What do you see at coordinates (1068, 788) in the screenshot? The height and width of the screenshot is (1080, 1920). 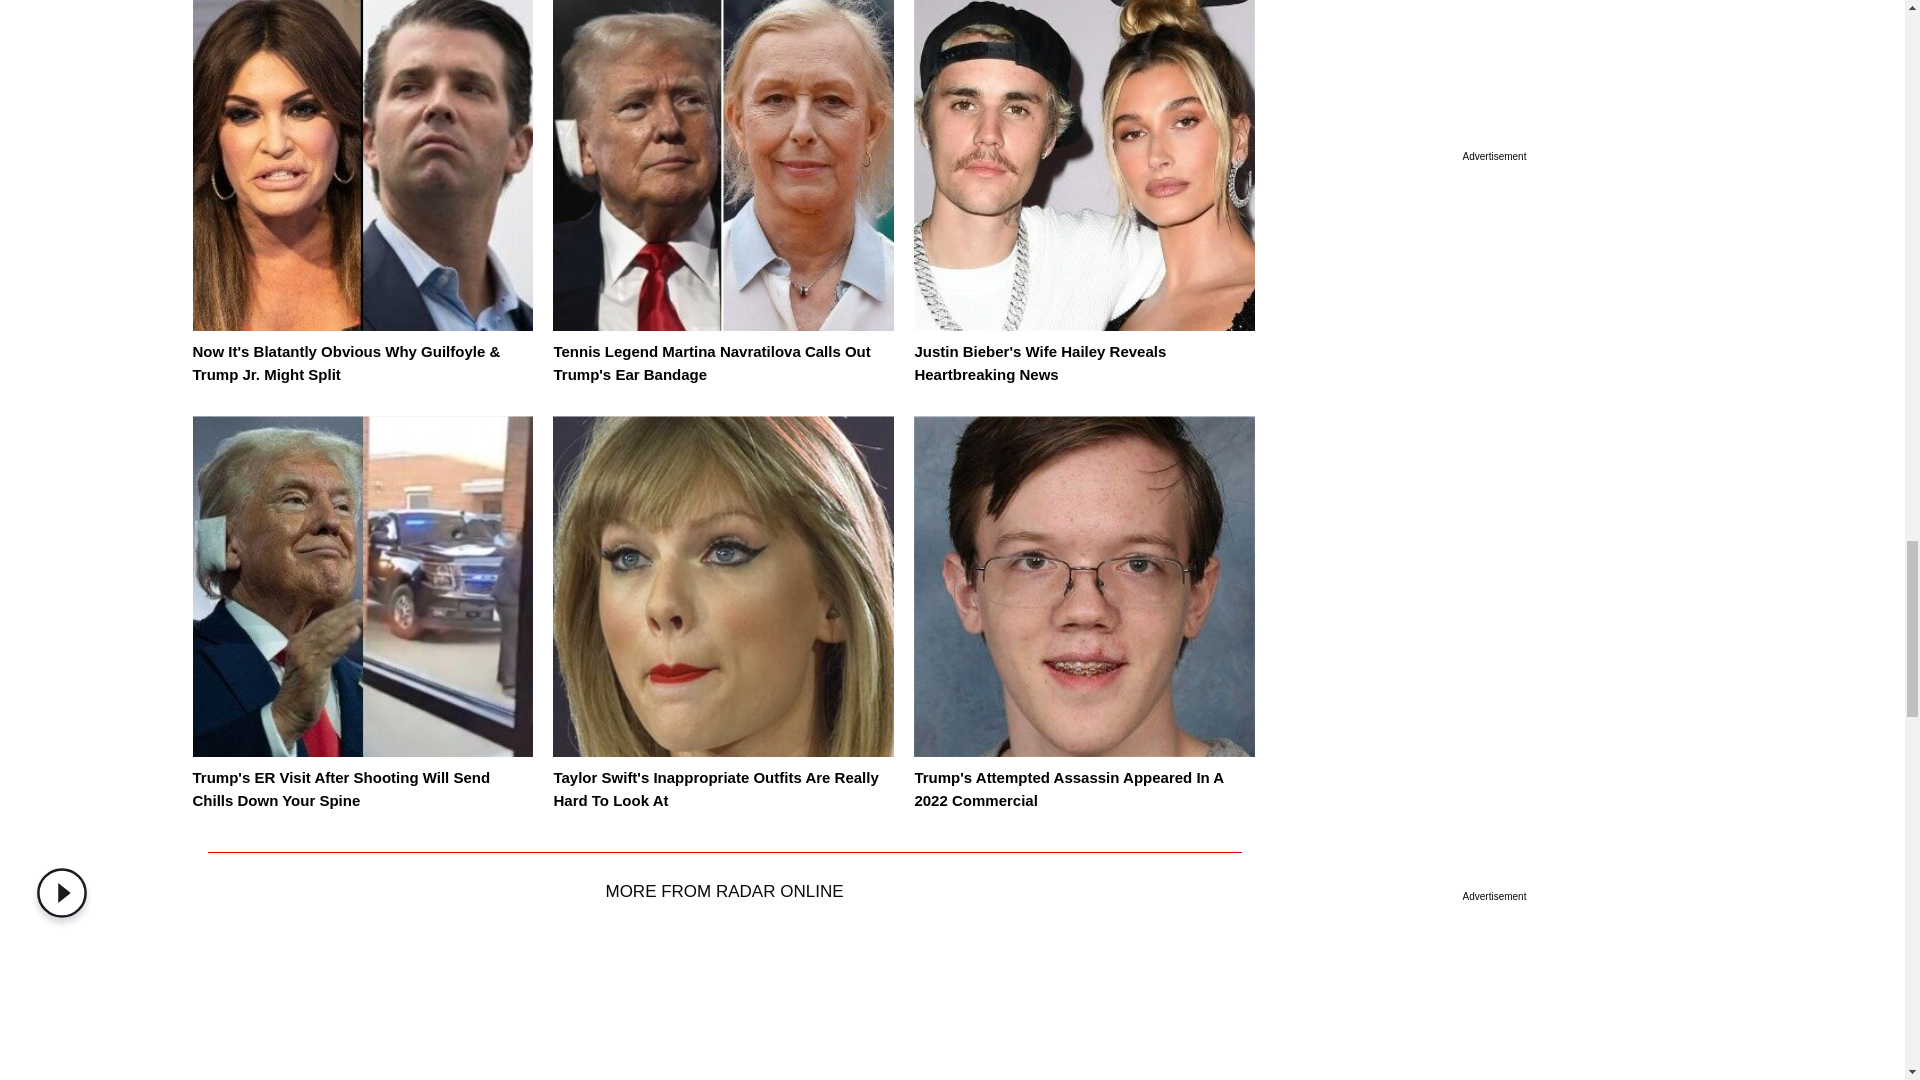 I see `Trump's Attempted Assassin Appeared In A 2022 Commercial` at bounding box center [1068, 788].